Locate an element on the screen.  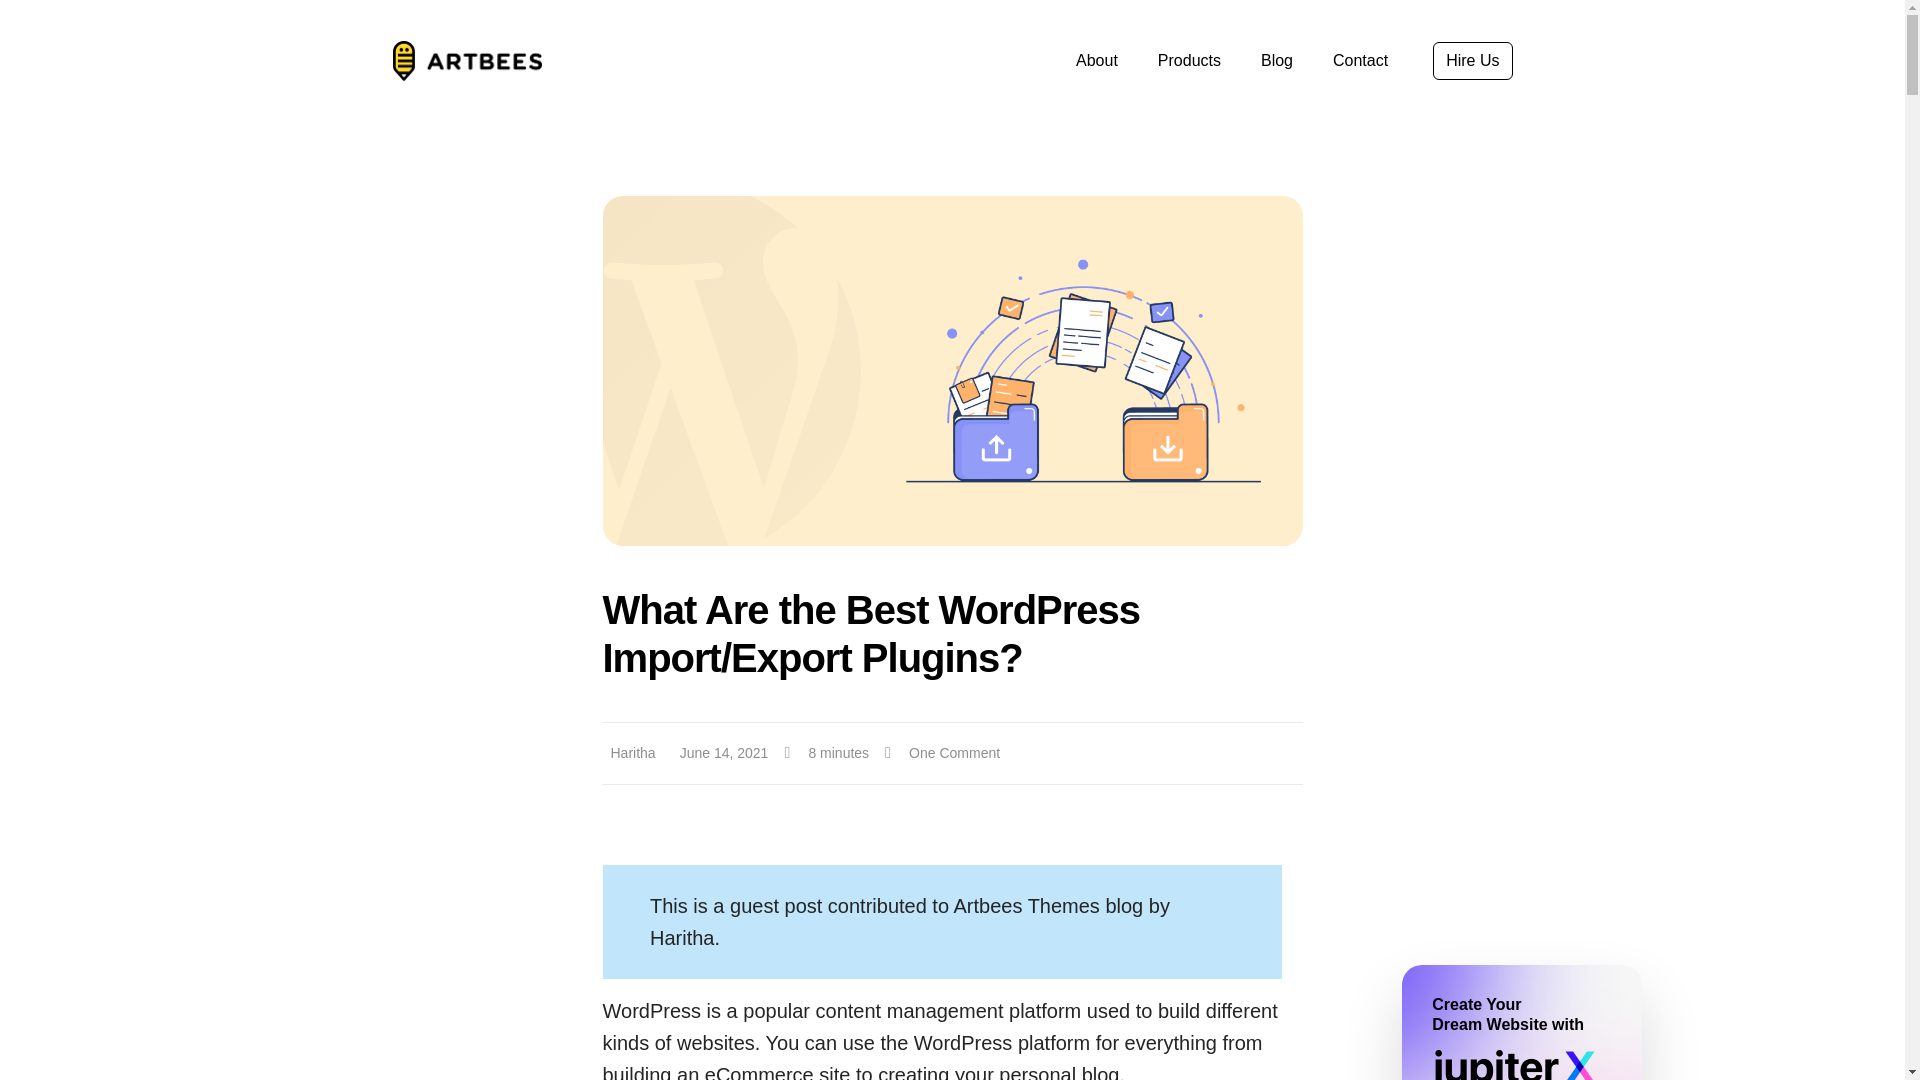
June 14, 2021 is located at coordinates (720, 753).